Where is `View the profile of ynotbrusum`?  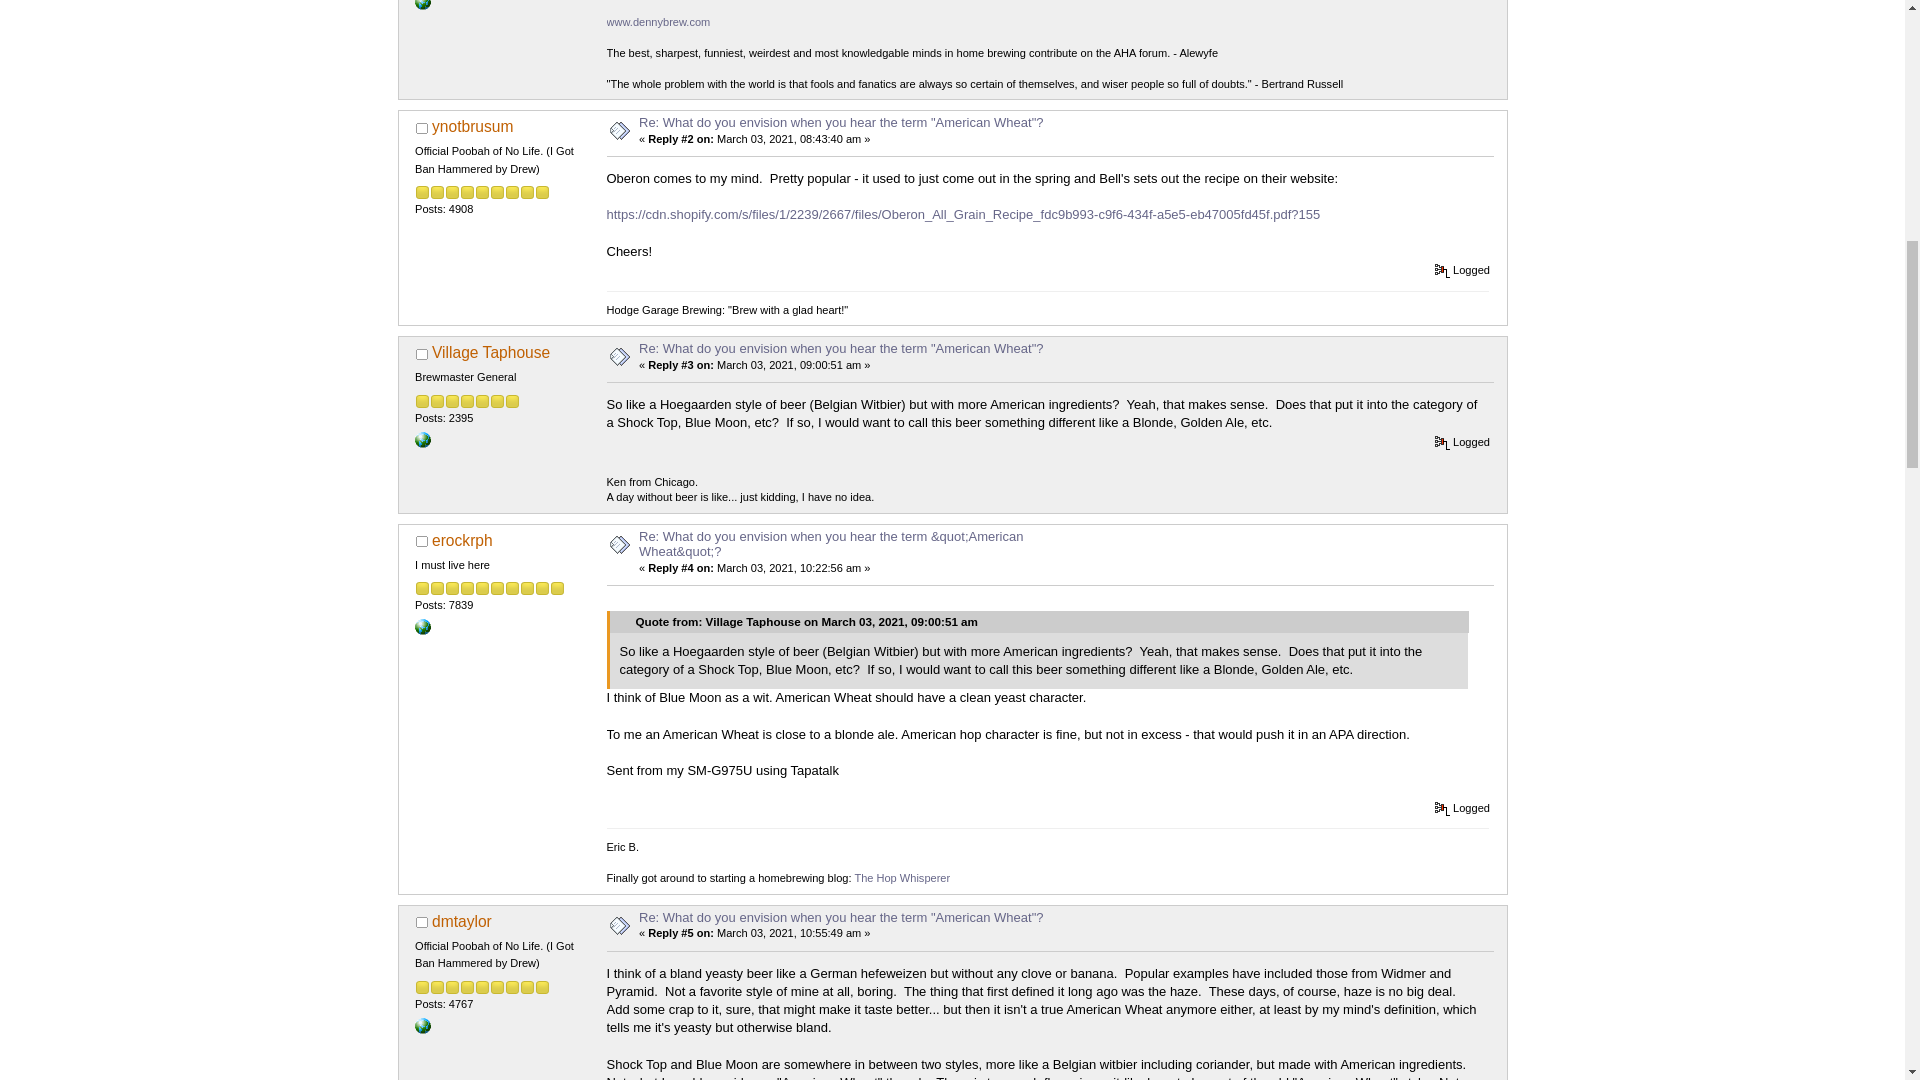 View the profile of ynotbrusum is located at coordinates (472, 126).